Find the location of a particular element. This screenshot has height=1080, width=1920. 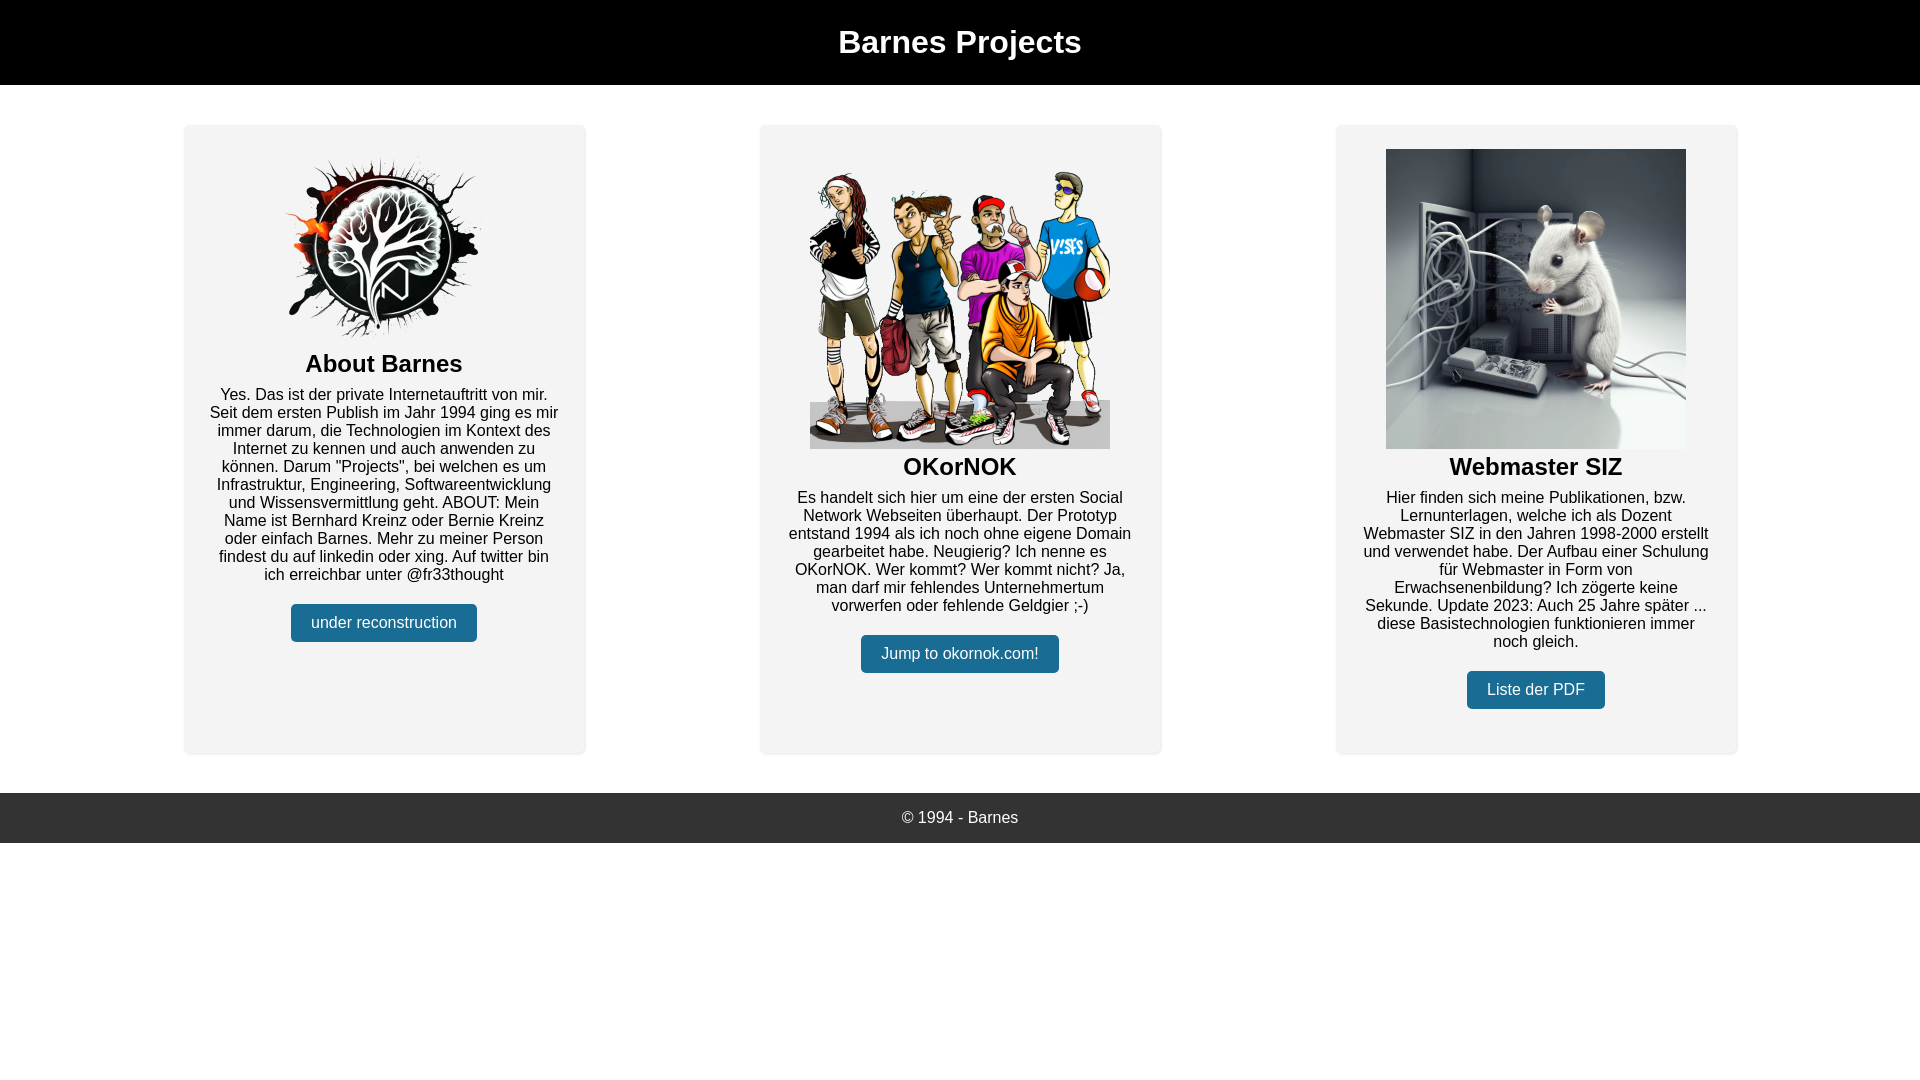

Liste der PDF is located at coordinates (1536, 690).